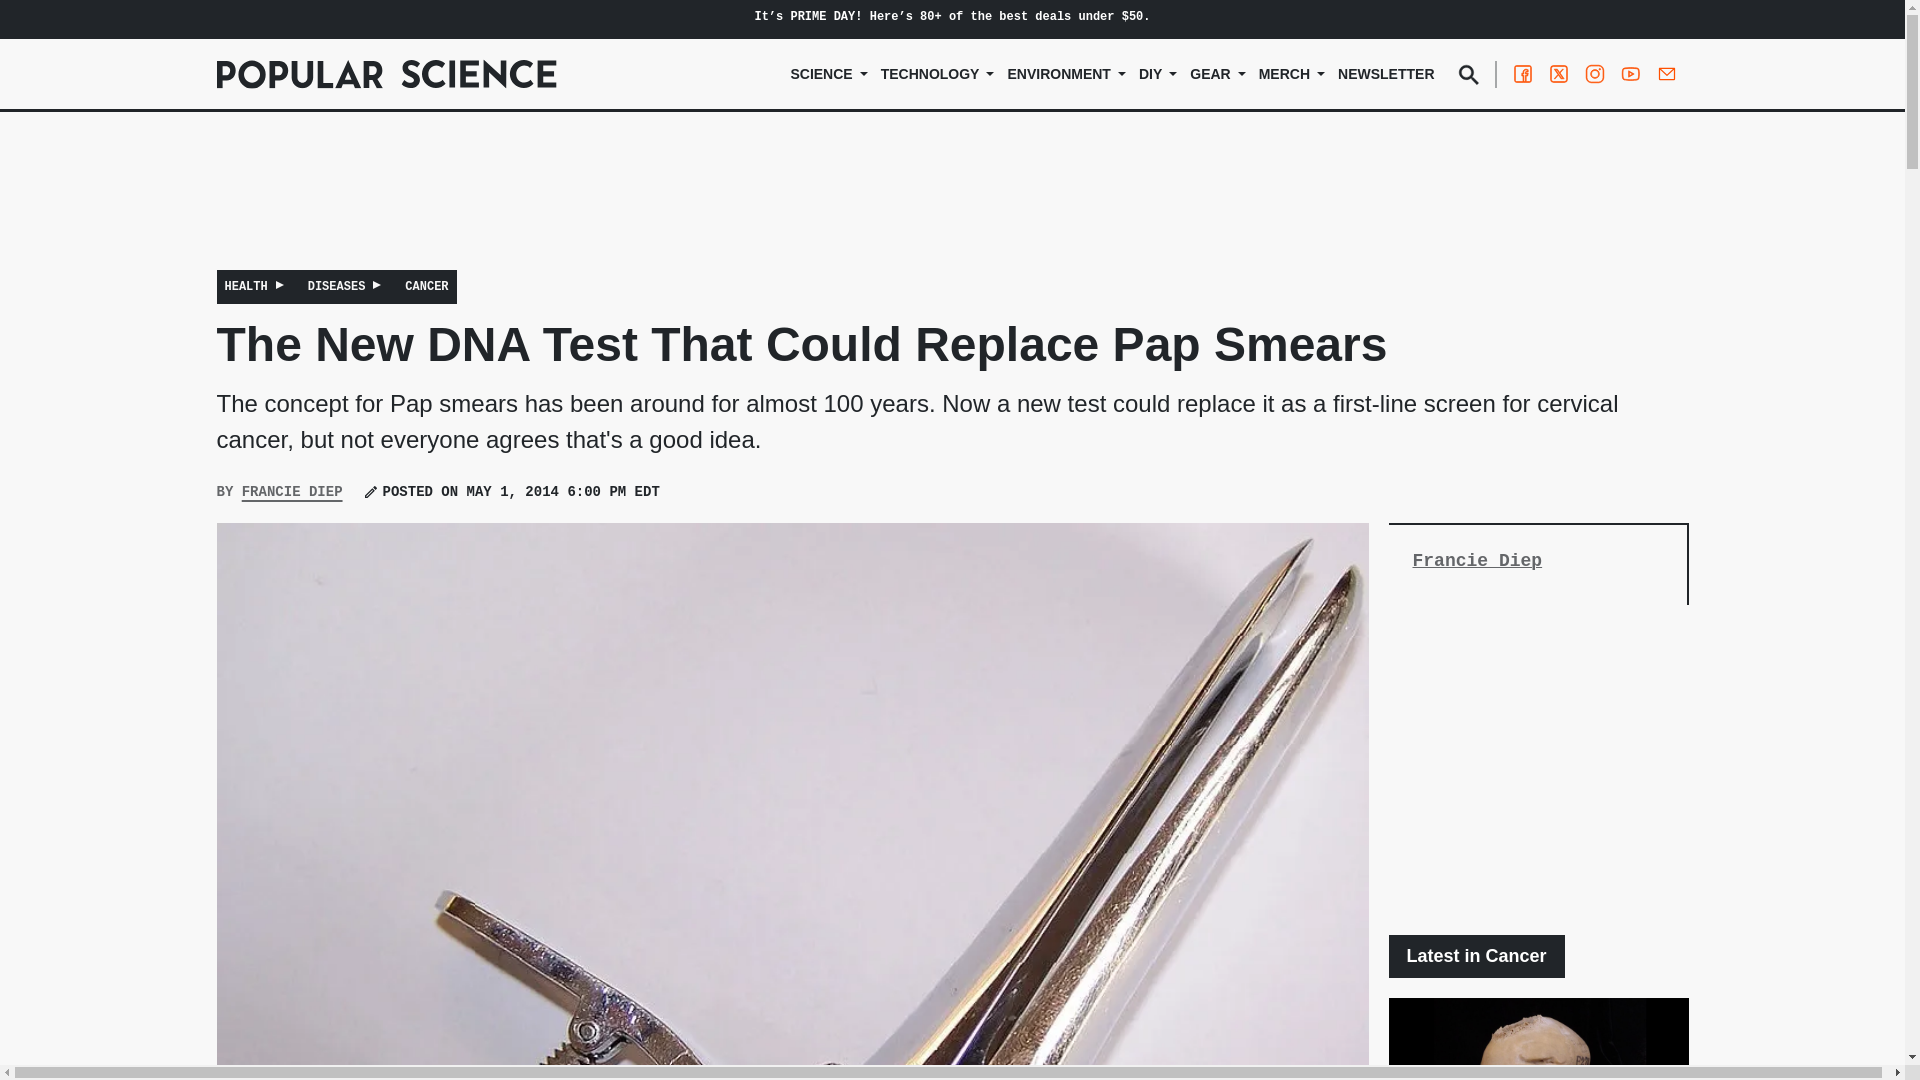  Describe the element at coordinates (757, 16) in the screenshot. I see `I` at that location.